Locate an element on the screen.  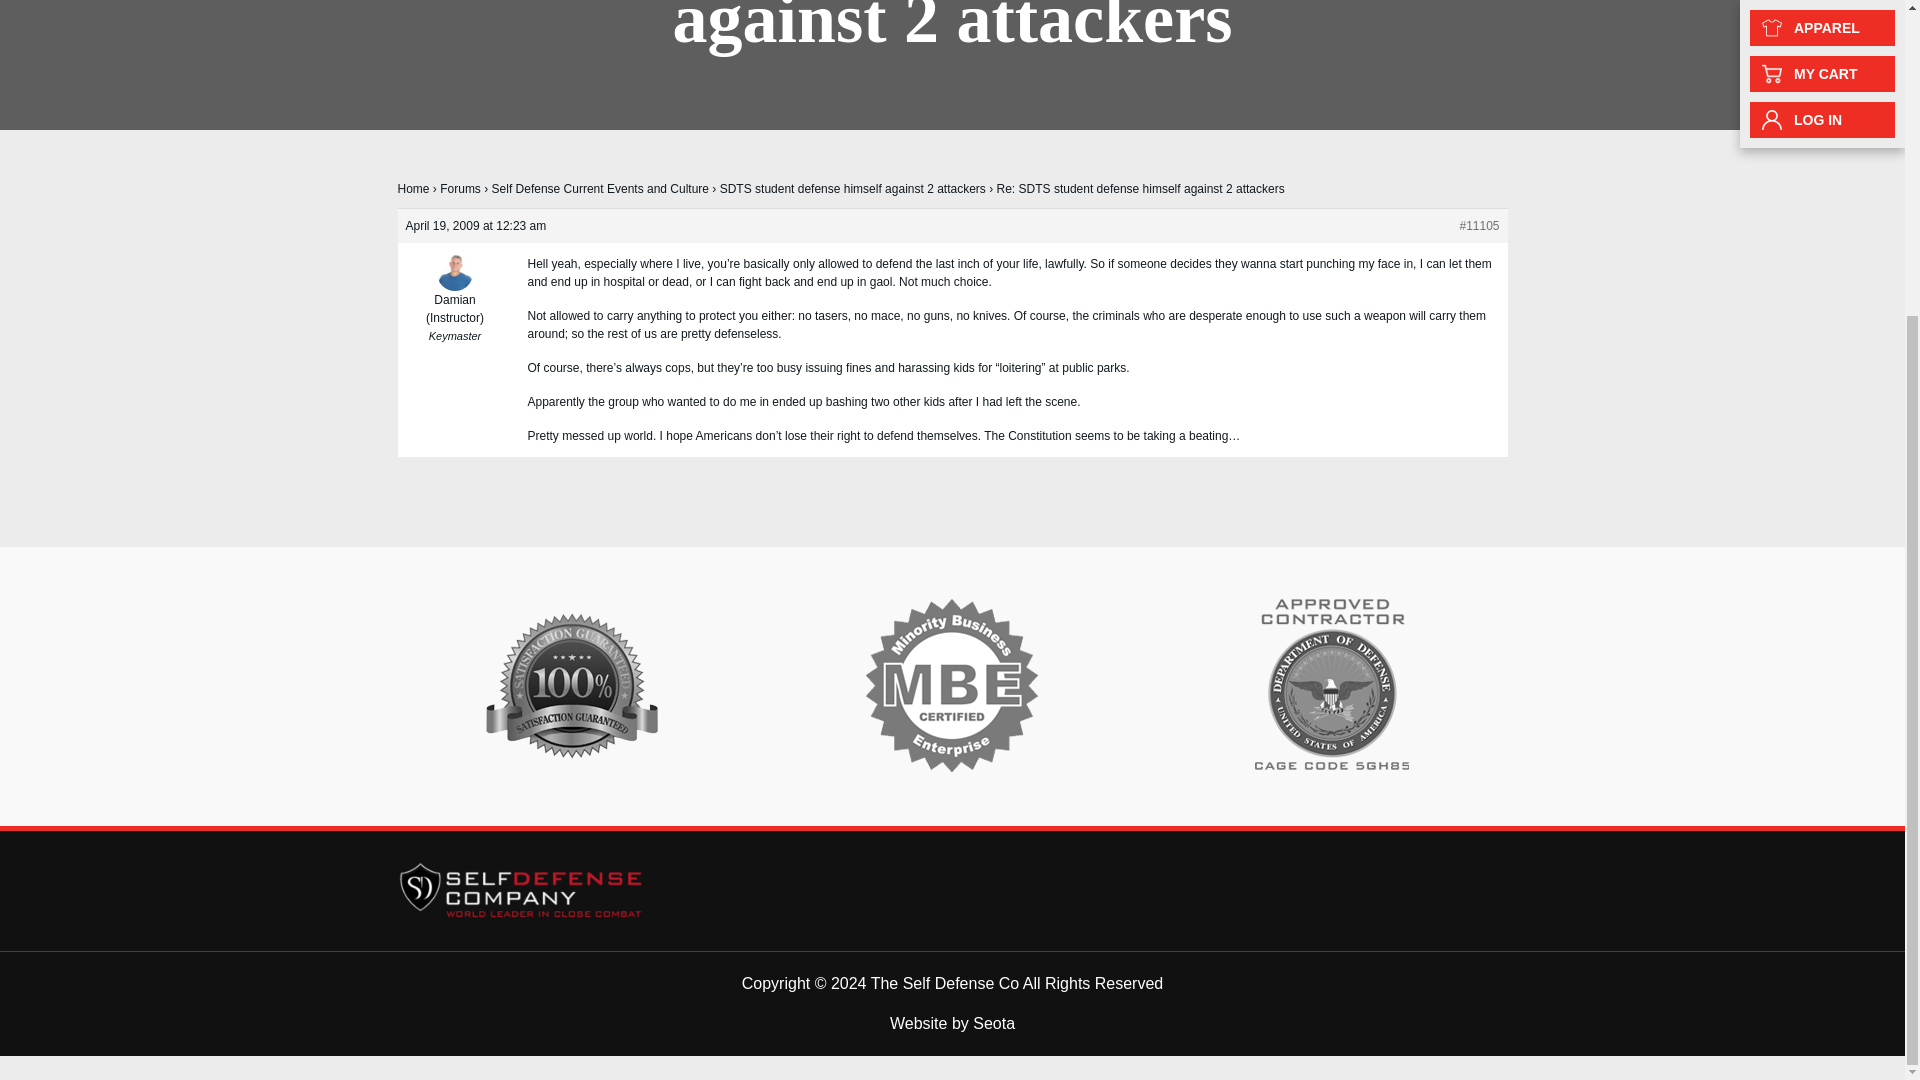
Forums is located at coordinates (460, 188).